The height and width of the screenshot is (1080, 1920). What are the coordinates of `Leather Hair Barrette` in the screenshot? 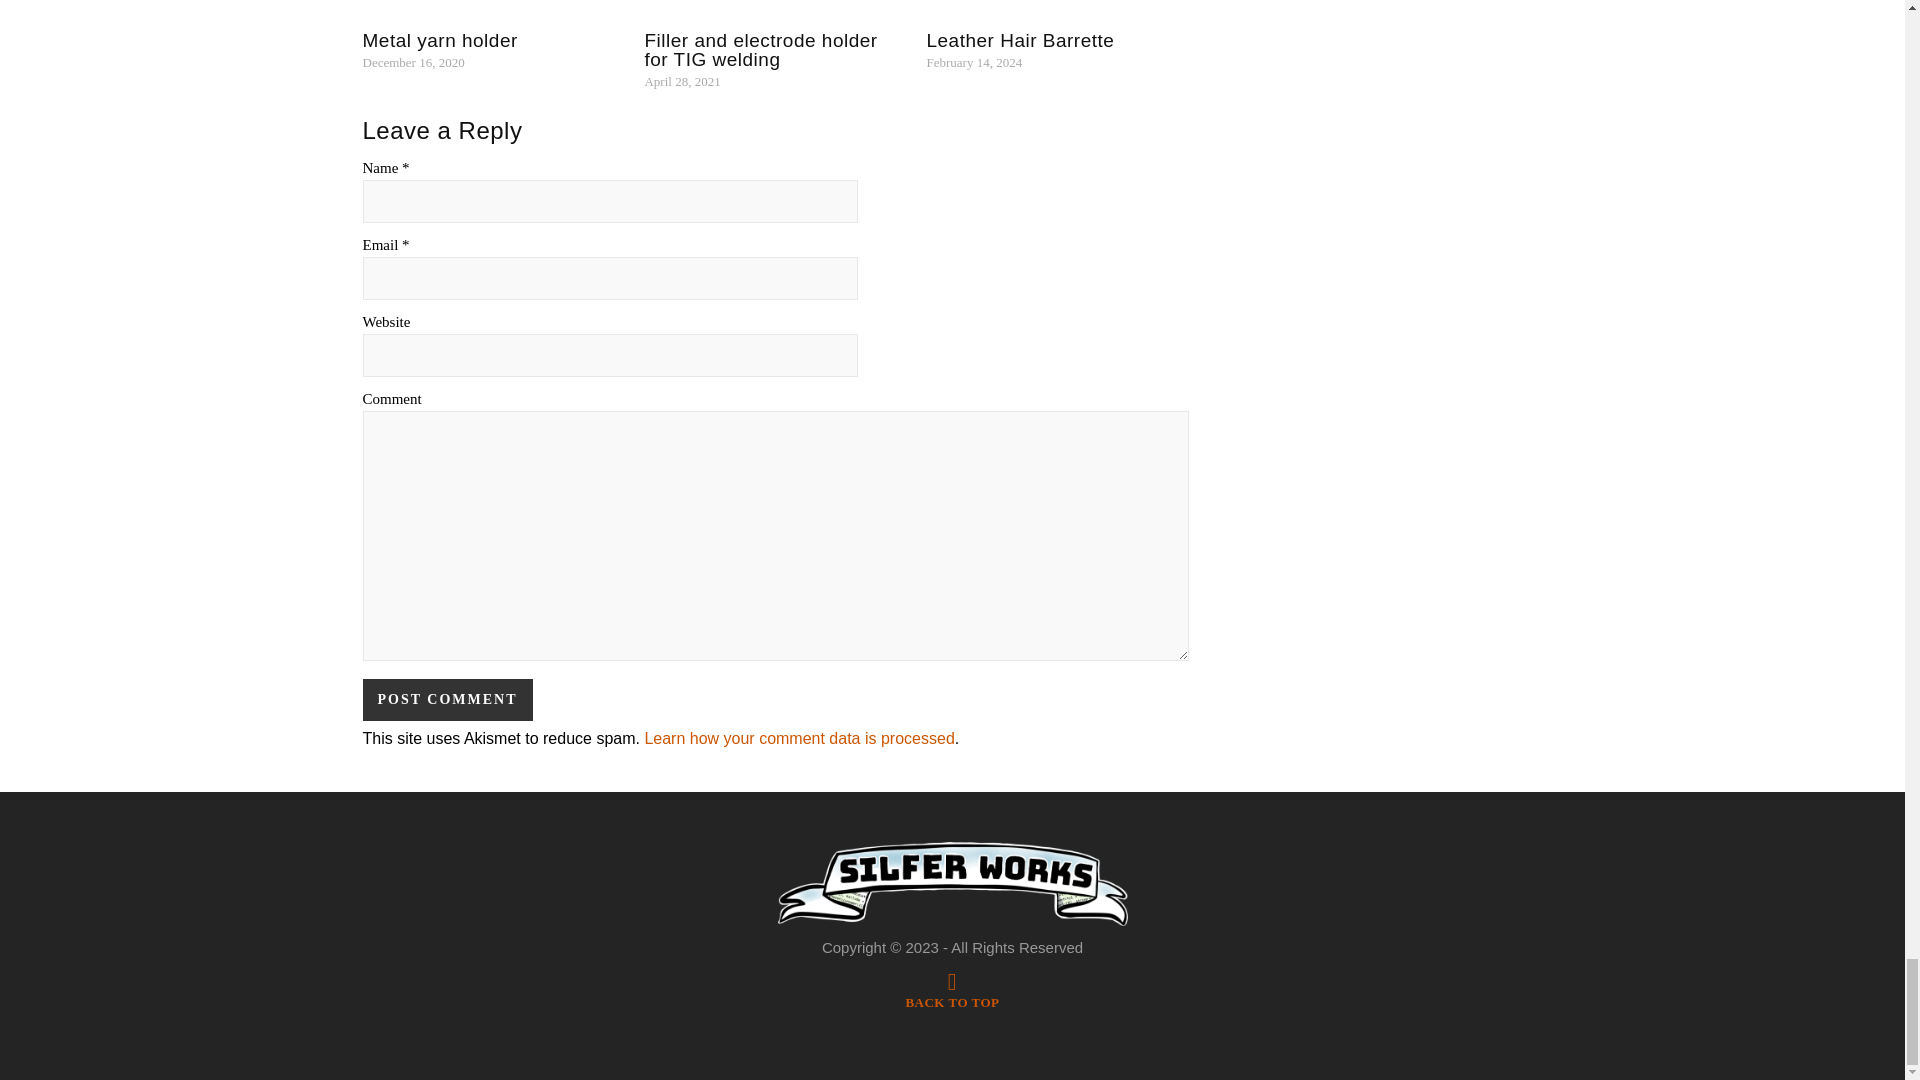 It's located at (1019, 40).